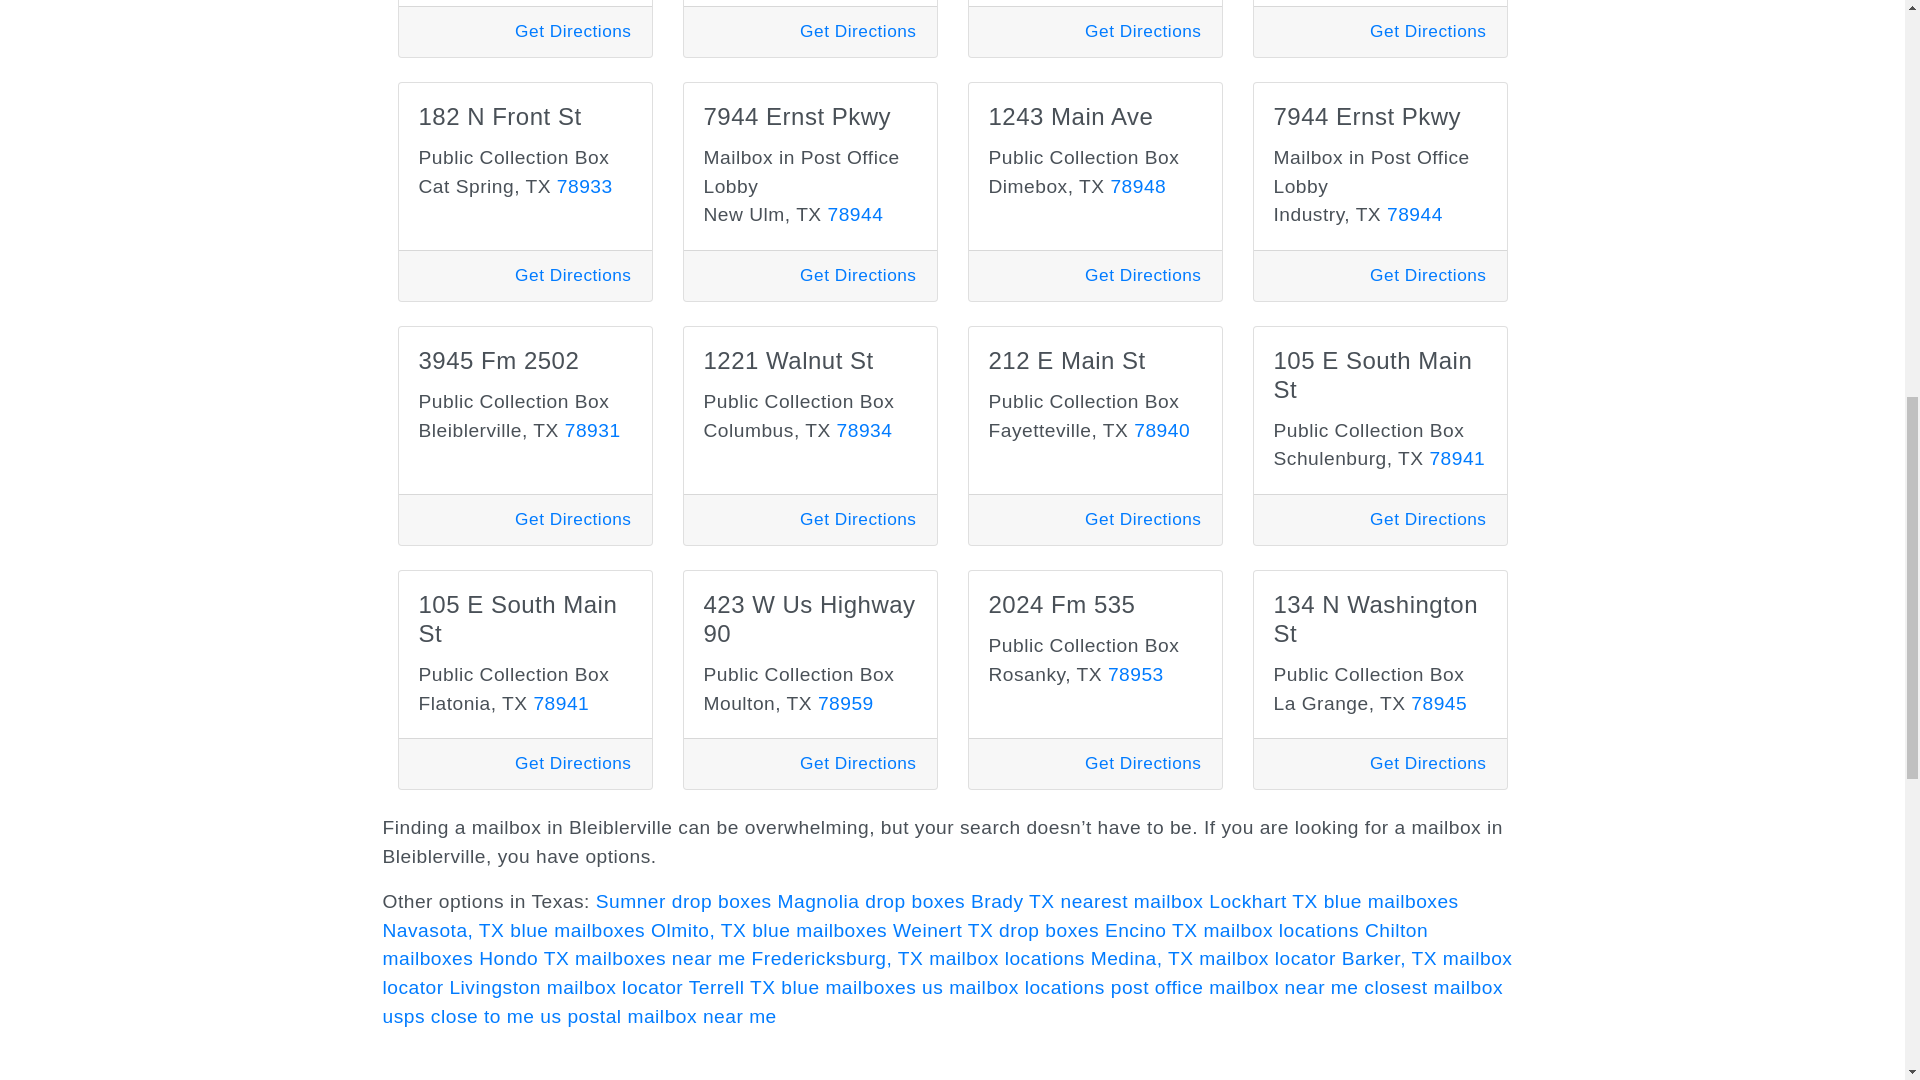 The width and height of the screenshot is (1920, 1080). What do you see at coordinates (1428, 30) in the screenshot?
I see `Get Directions` at bounding box center [1428, 30].